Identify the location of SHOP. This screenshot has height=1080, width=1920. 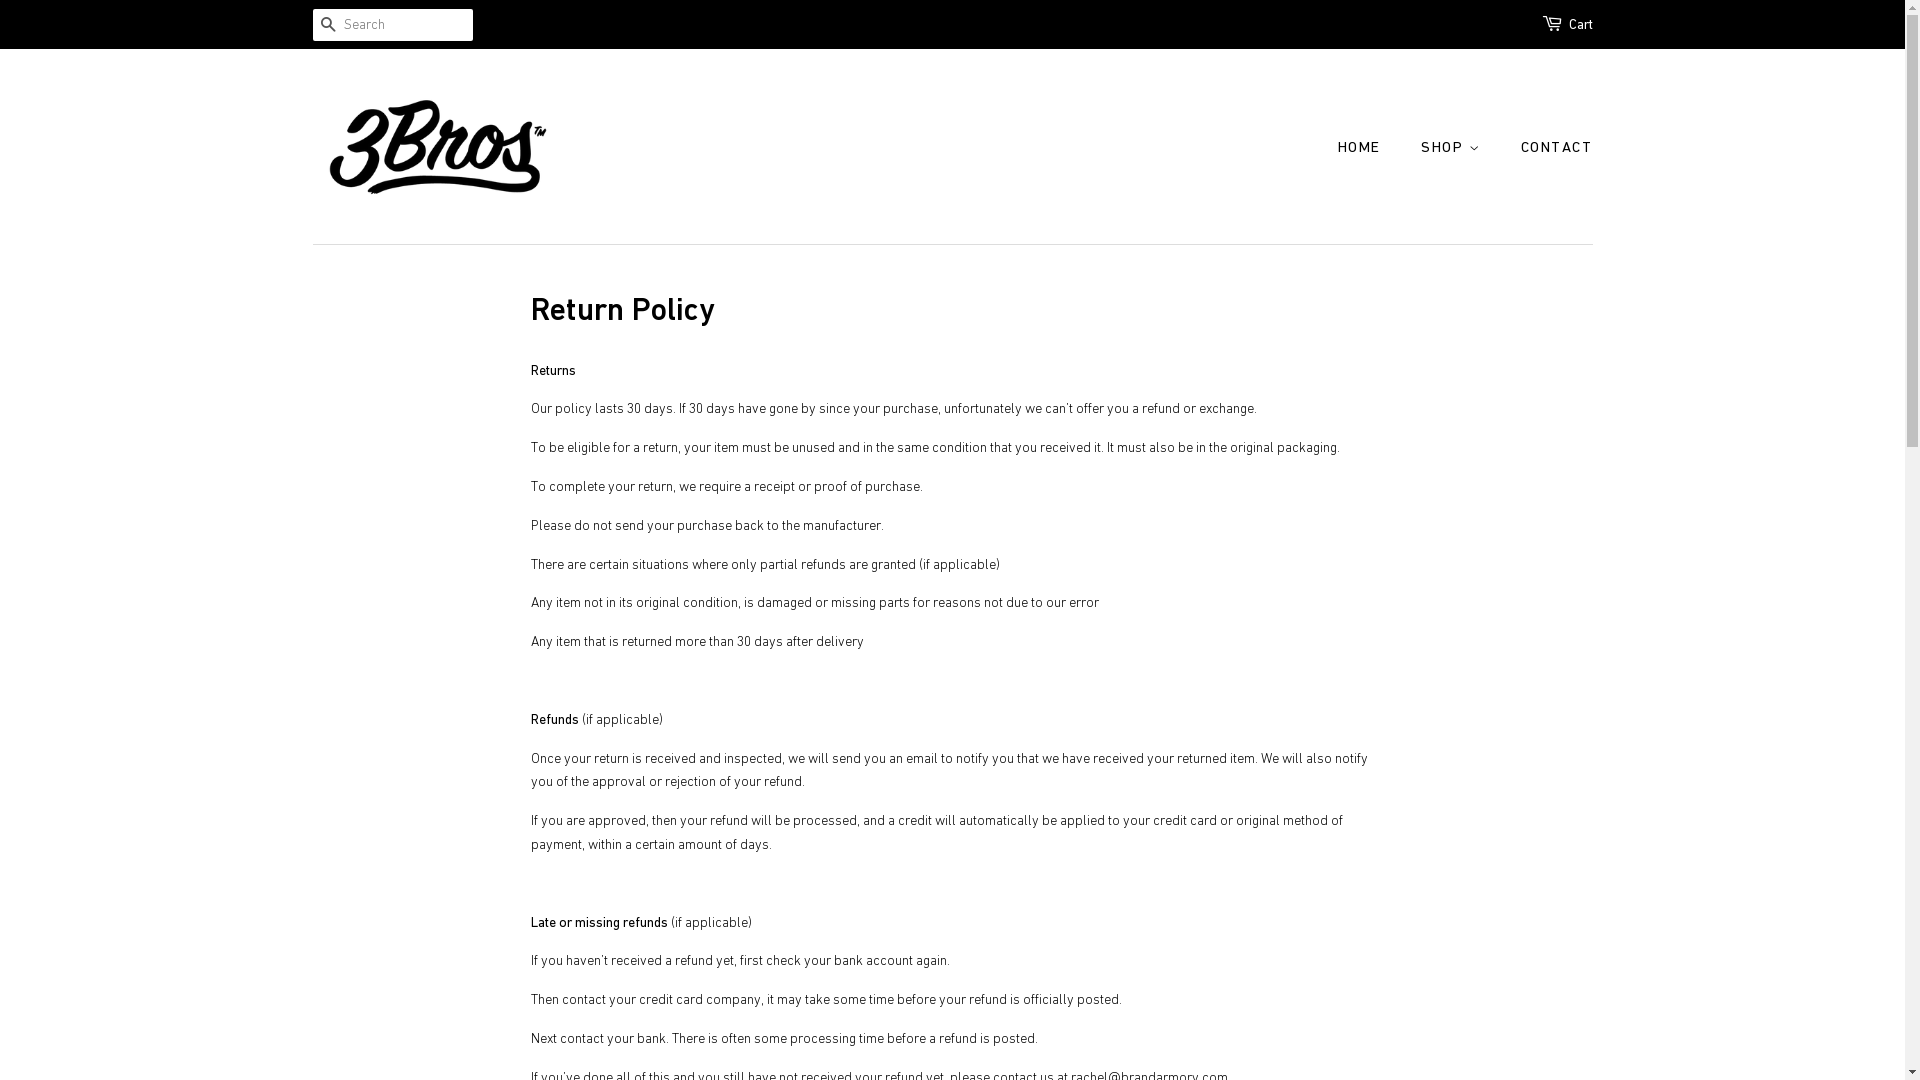
(1453, 147).